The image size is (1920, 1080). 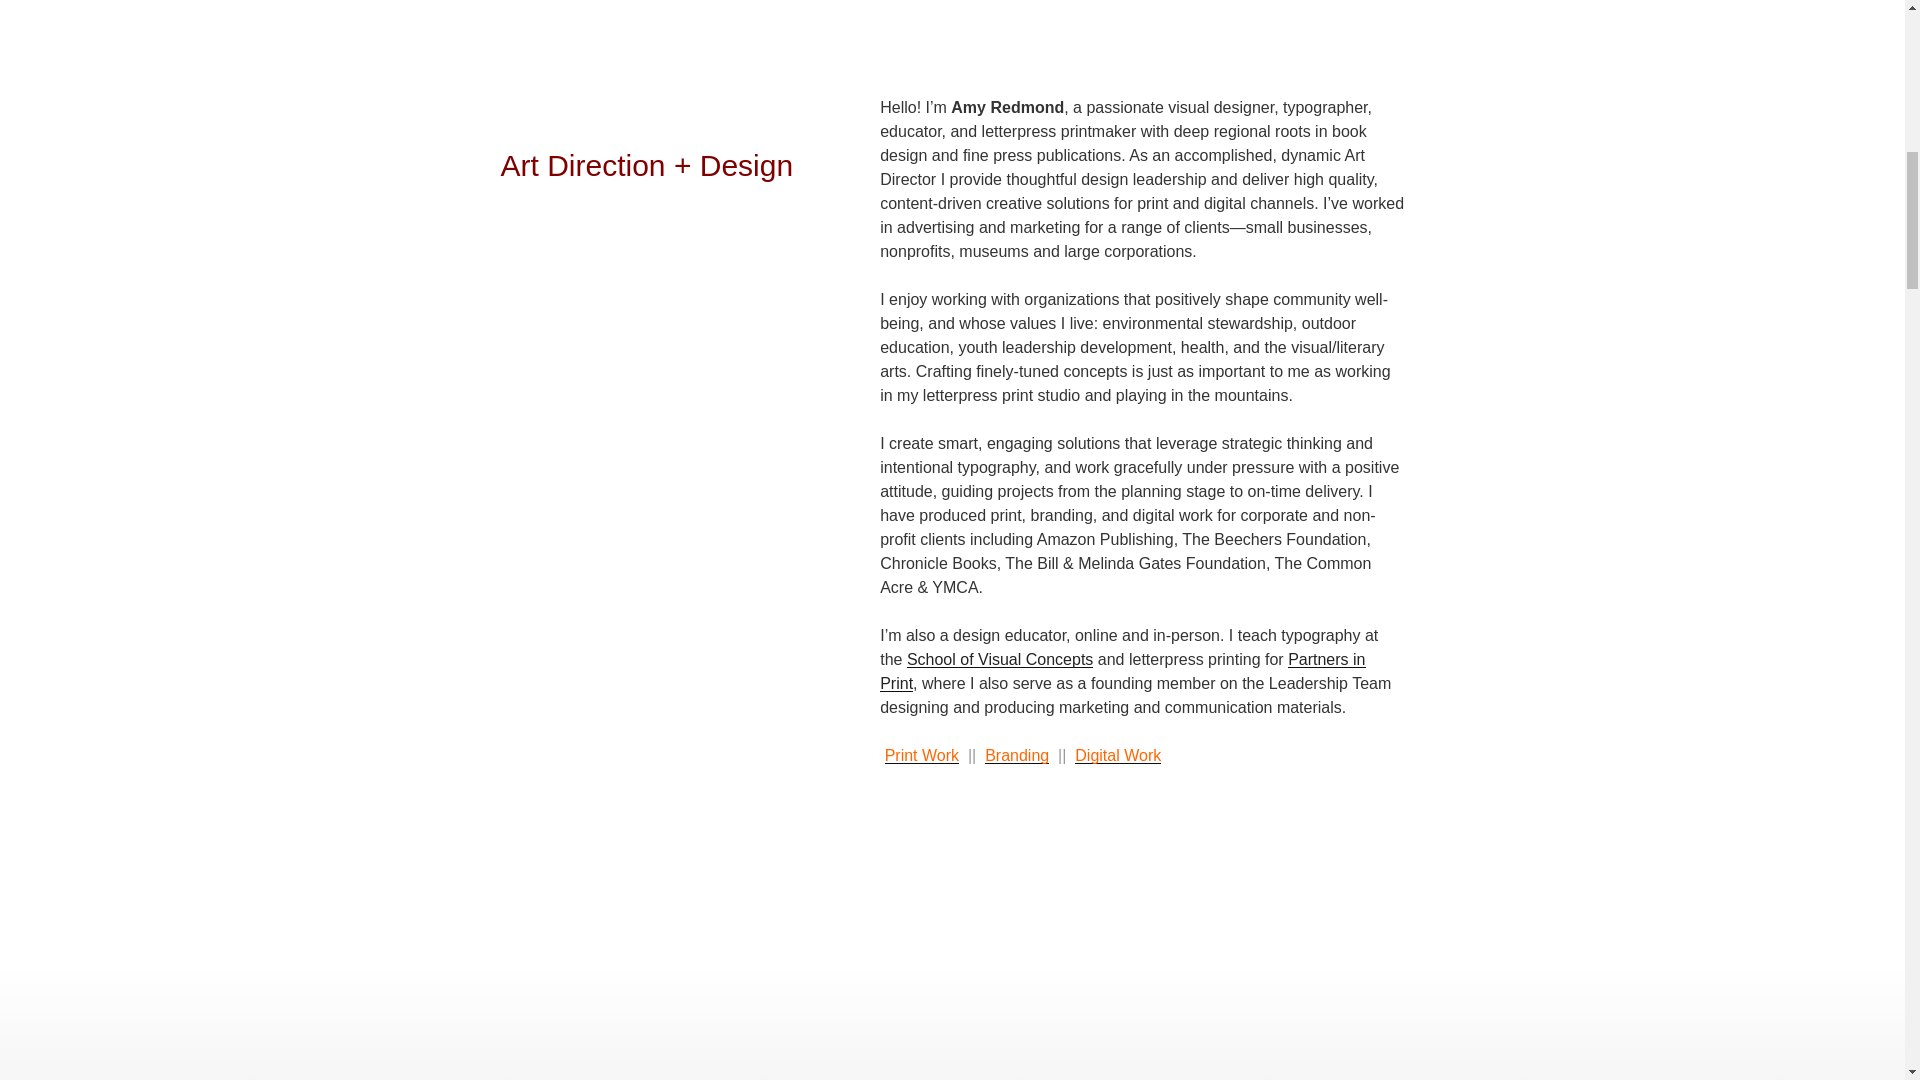 I want to click on Digital Work, so click(x=1118, y=755).